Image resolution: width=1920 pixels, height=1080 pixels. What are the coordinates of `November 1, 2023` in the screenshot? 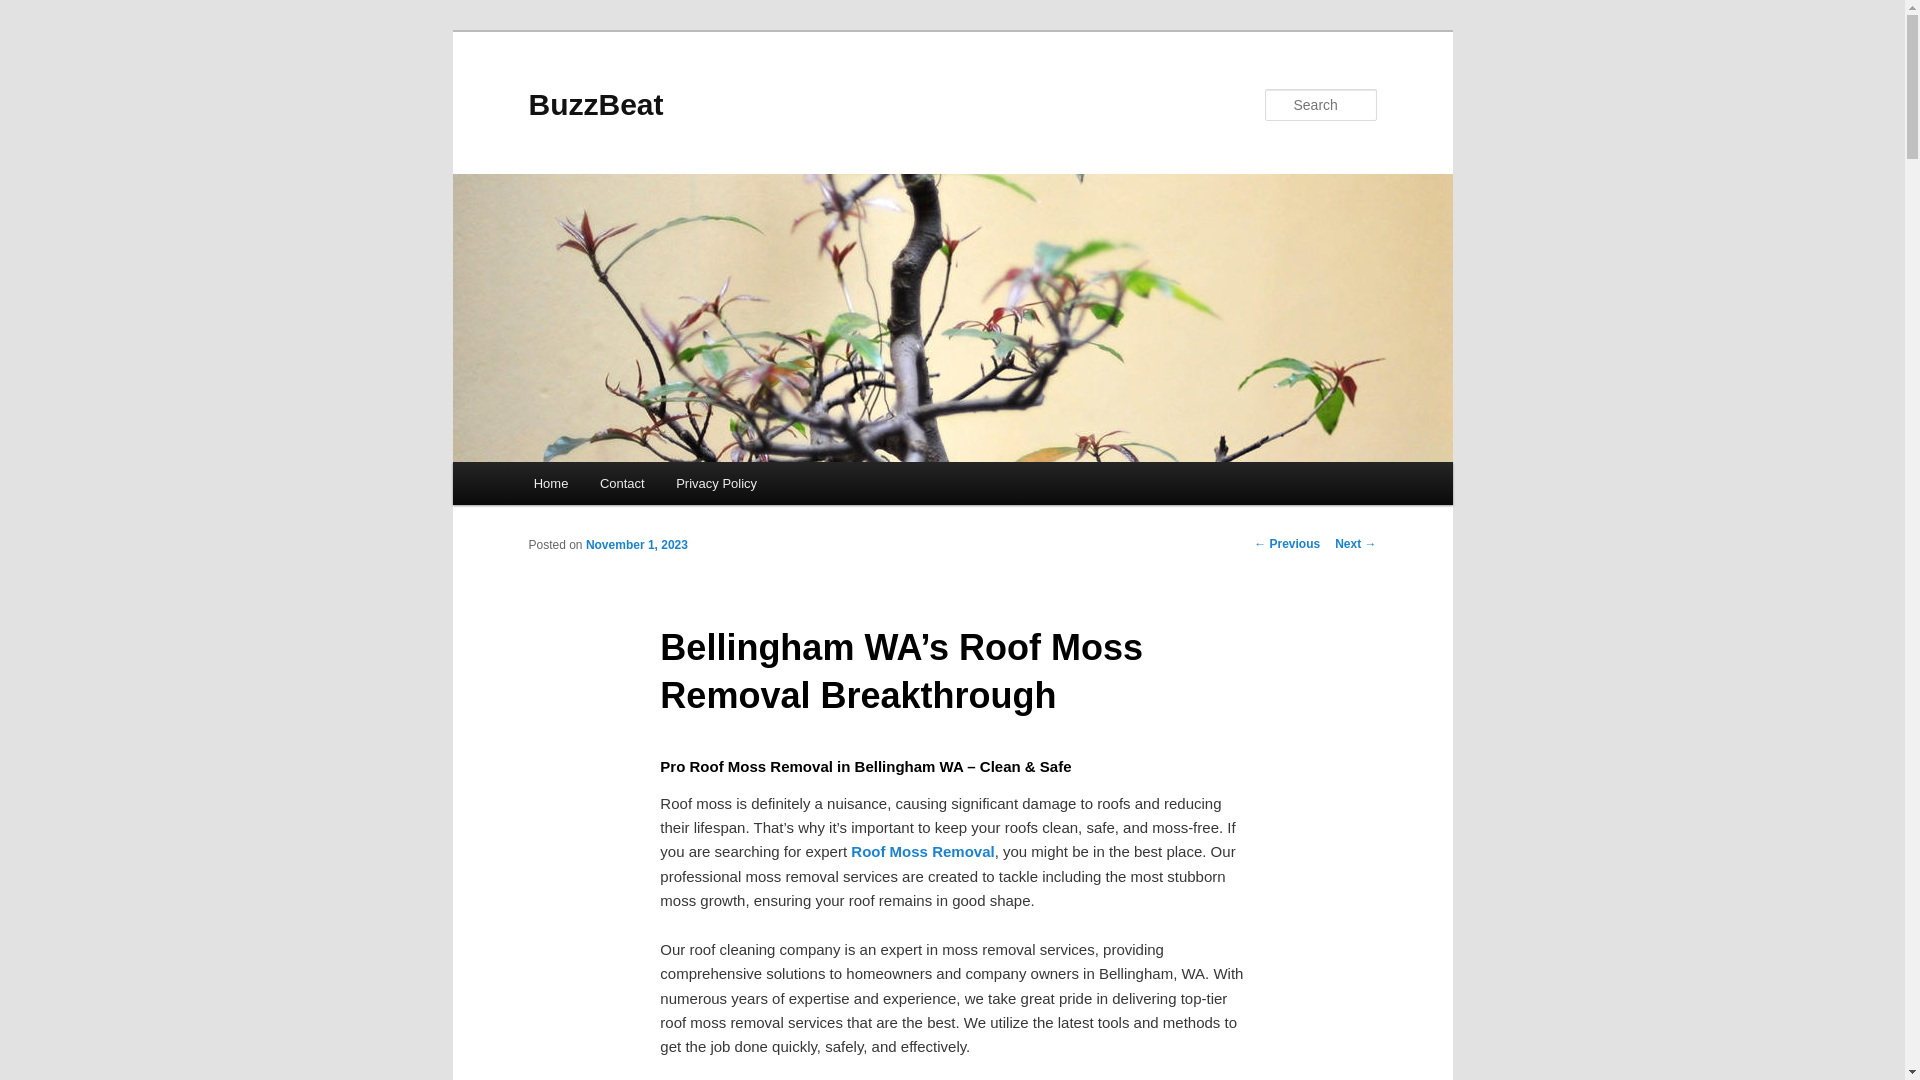 It's located at (636, 544).